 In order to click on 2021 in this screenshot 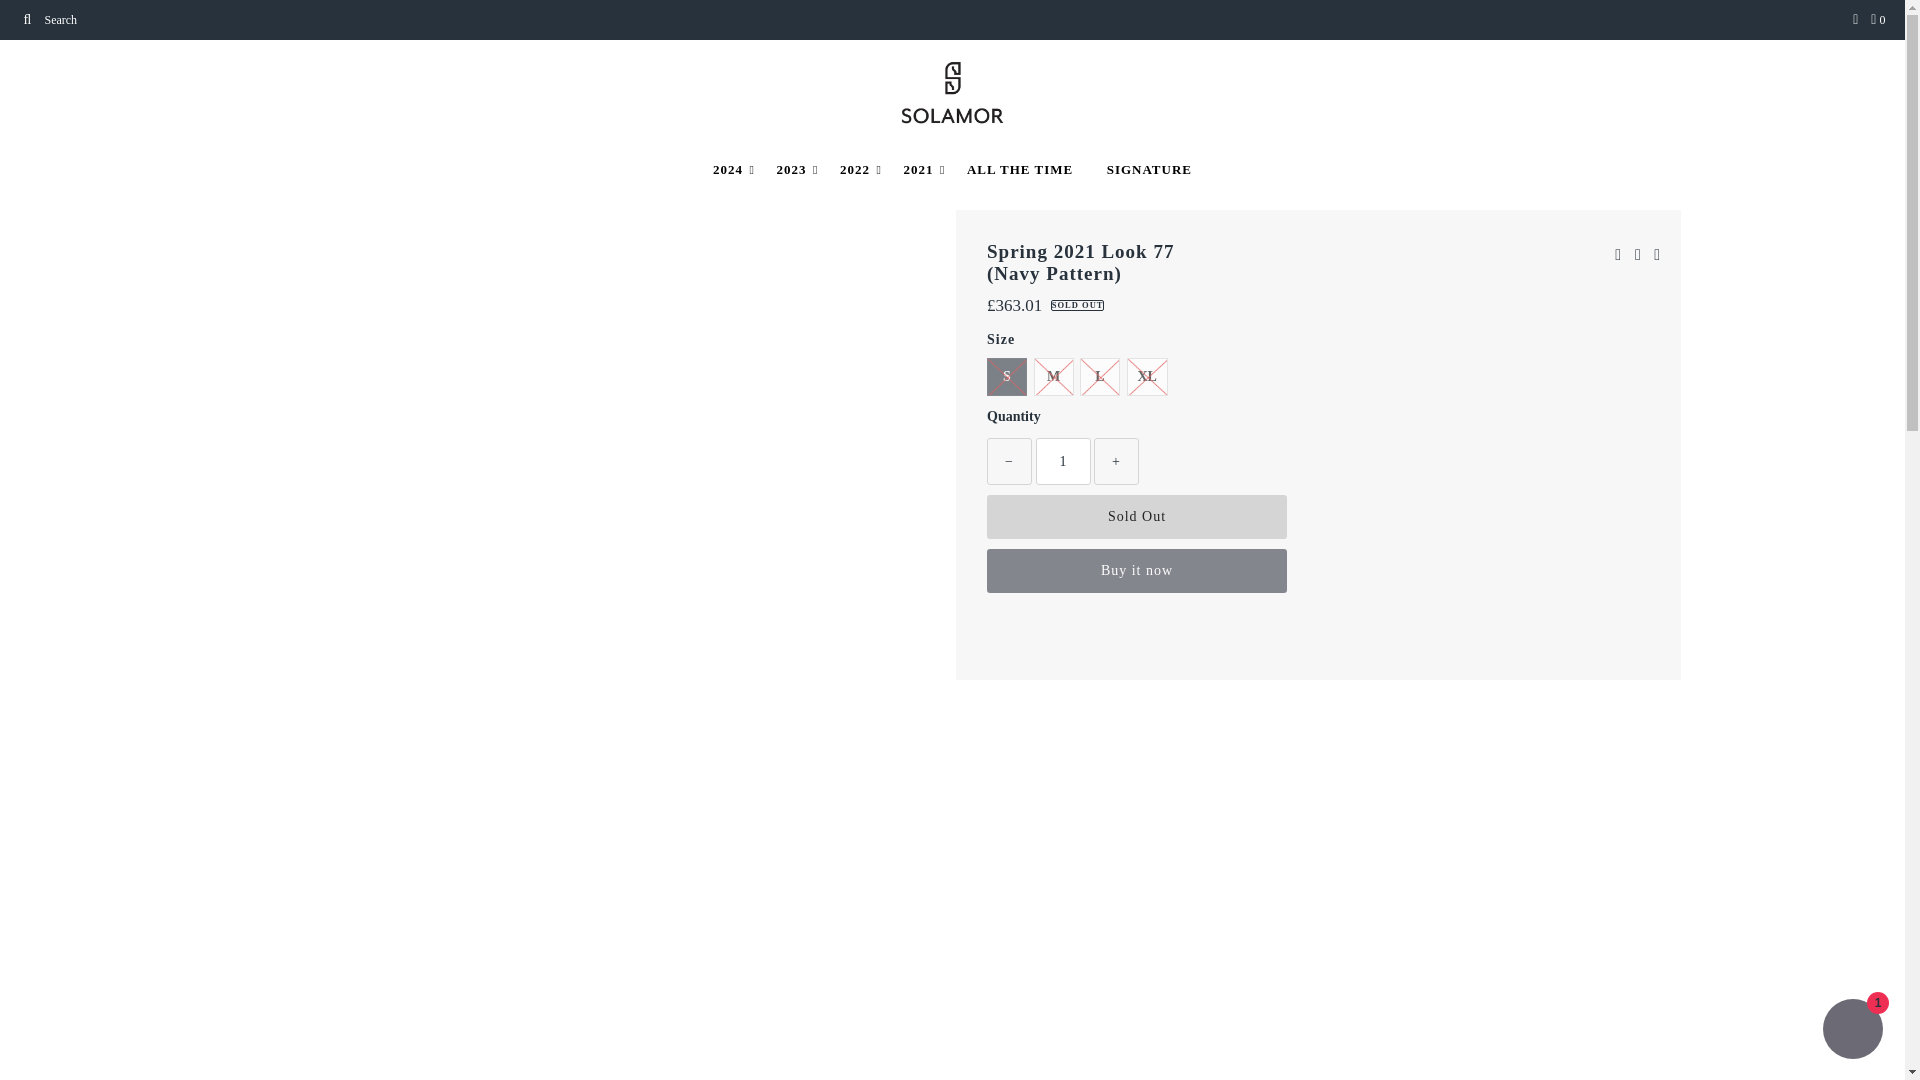, I will do `click(918, 170)`.